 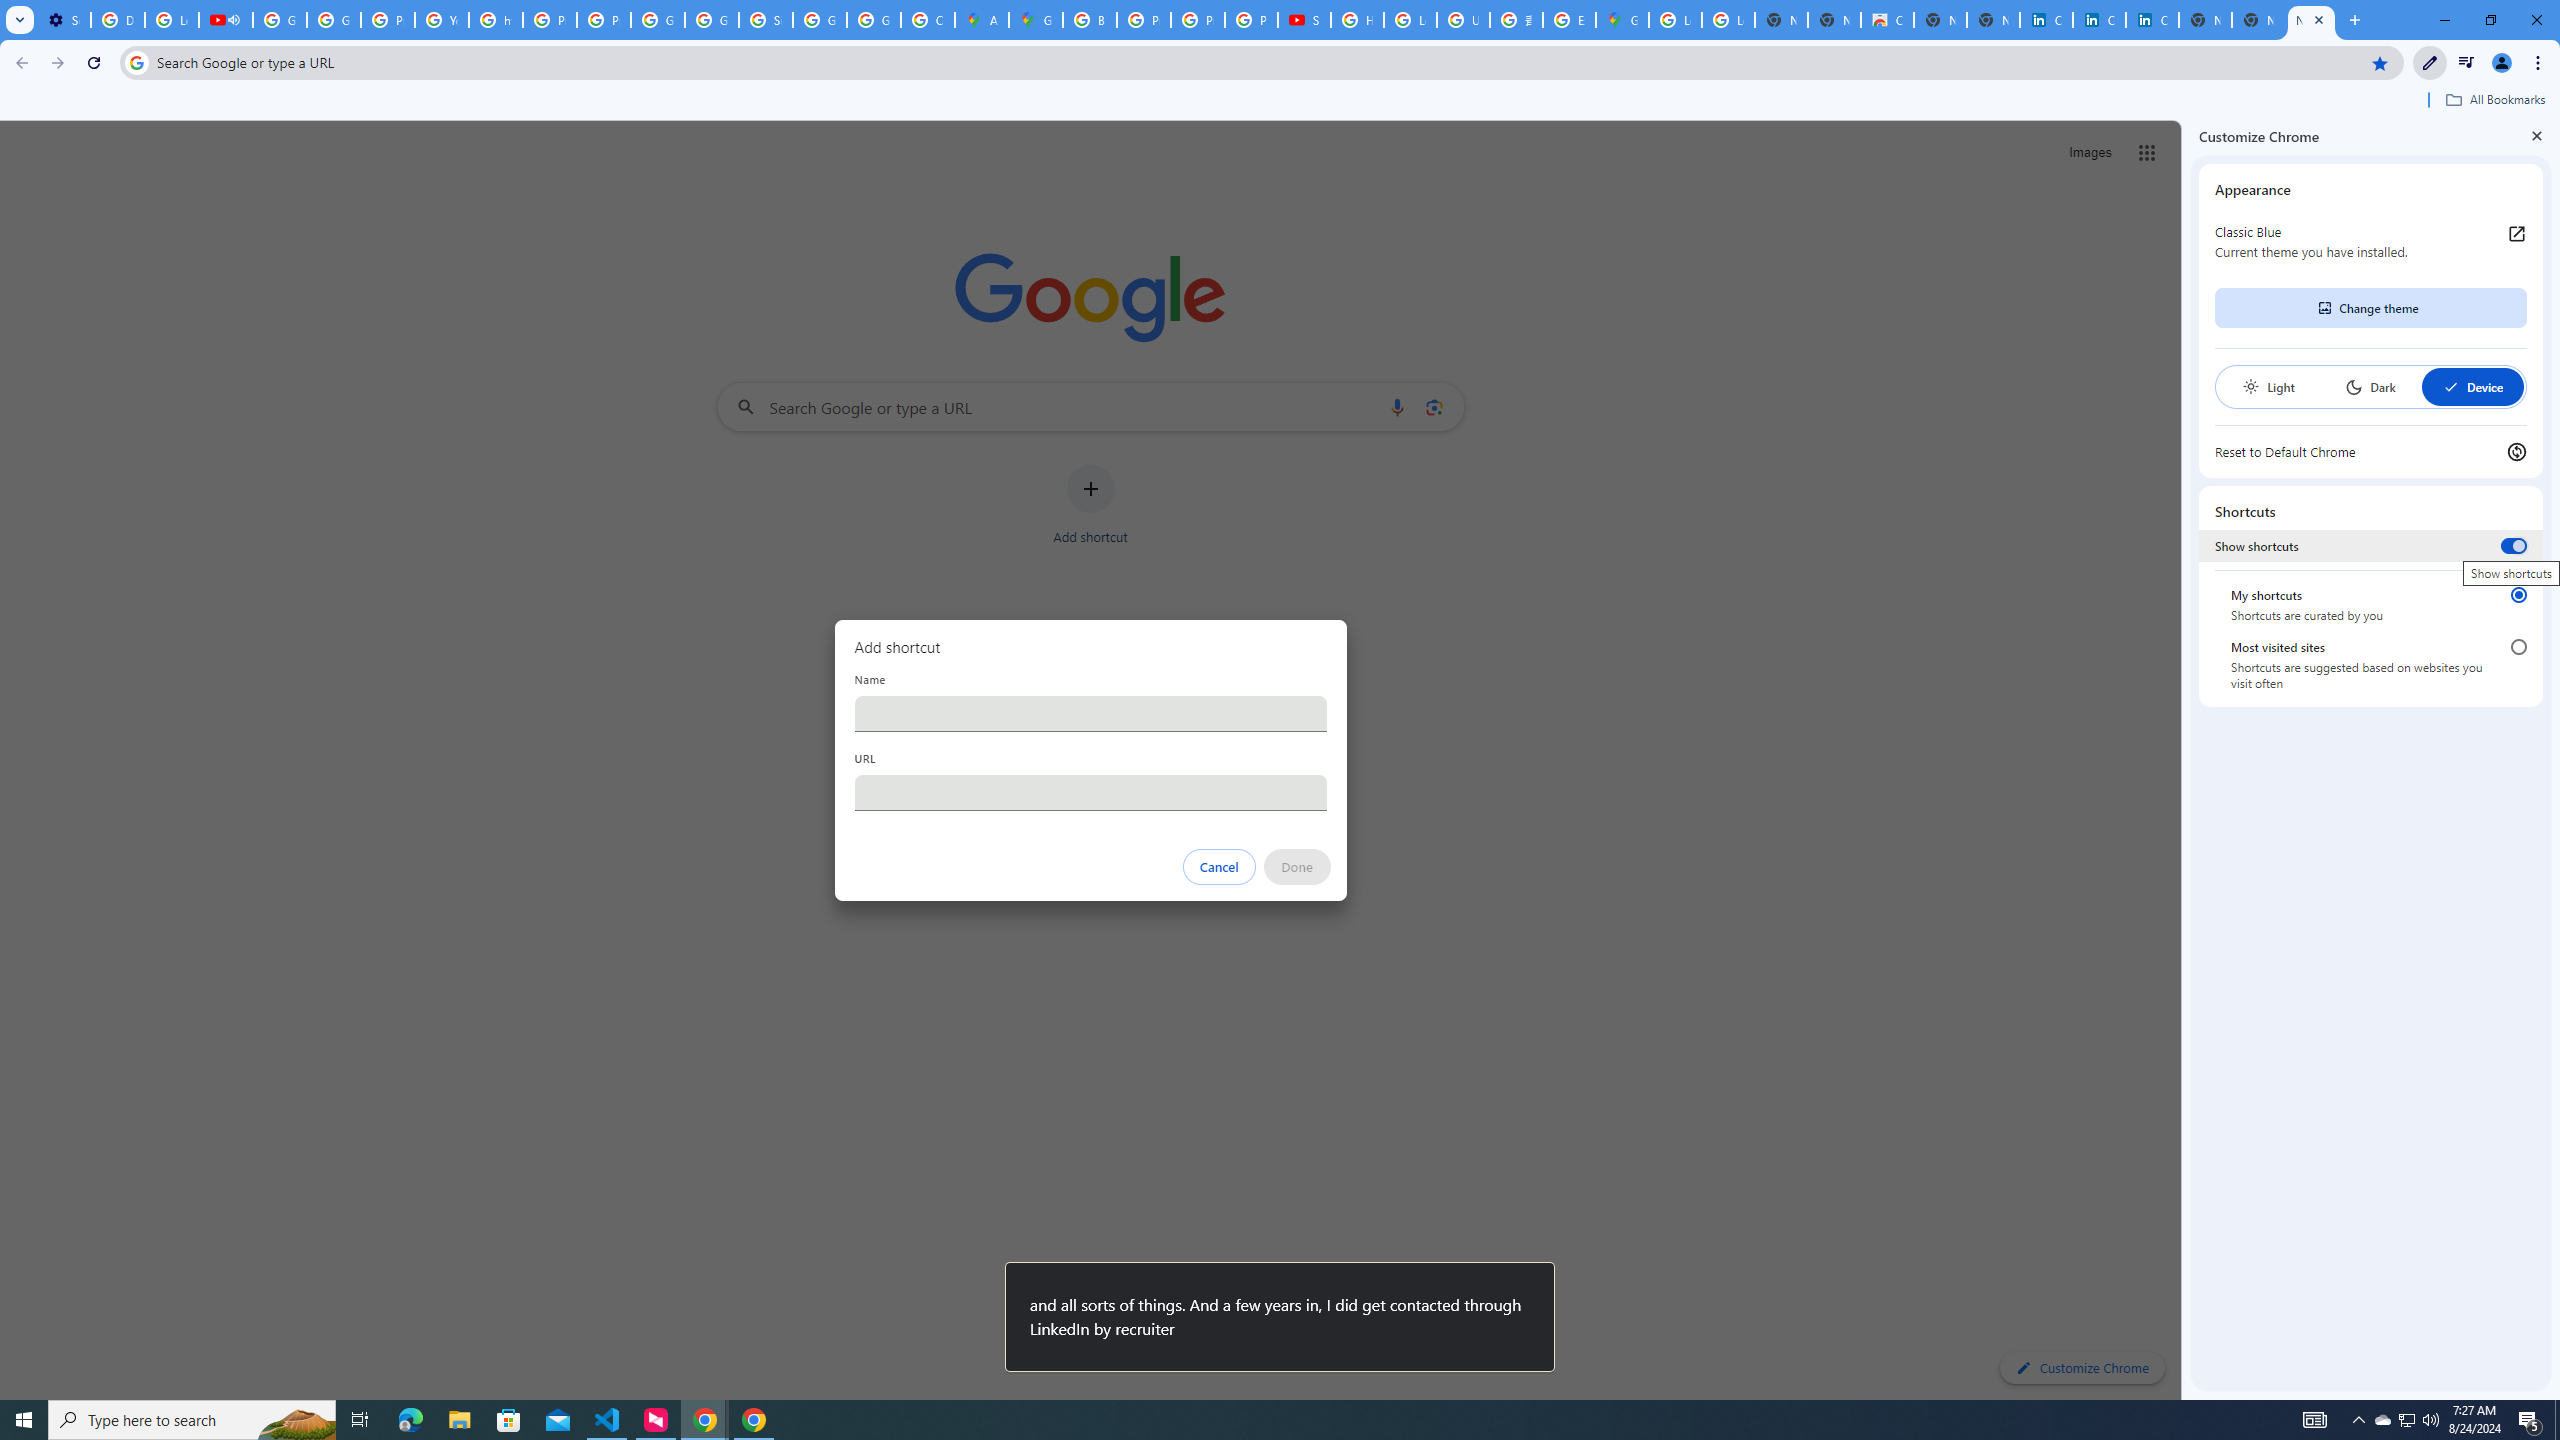 What do you see at coordinates (117, 20) in the screenshot?
I see `Delete photos & videos - Computer - Google Photos Help` at bounding box center [117, 20].